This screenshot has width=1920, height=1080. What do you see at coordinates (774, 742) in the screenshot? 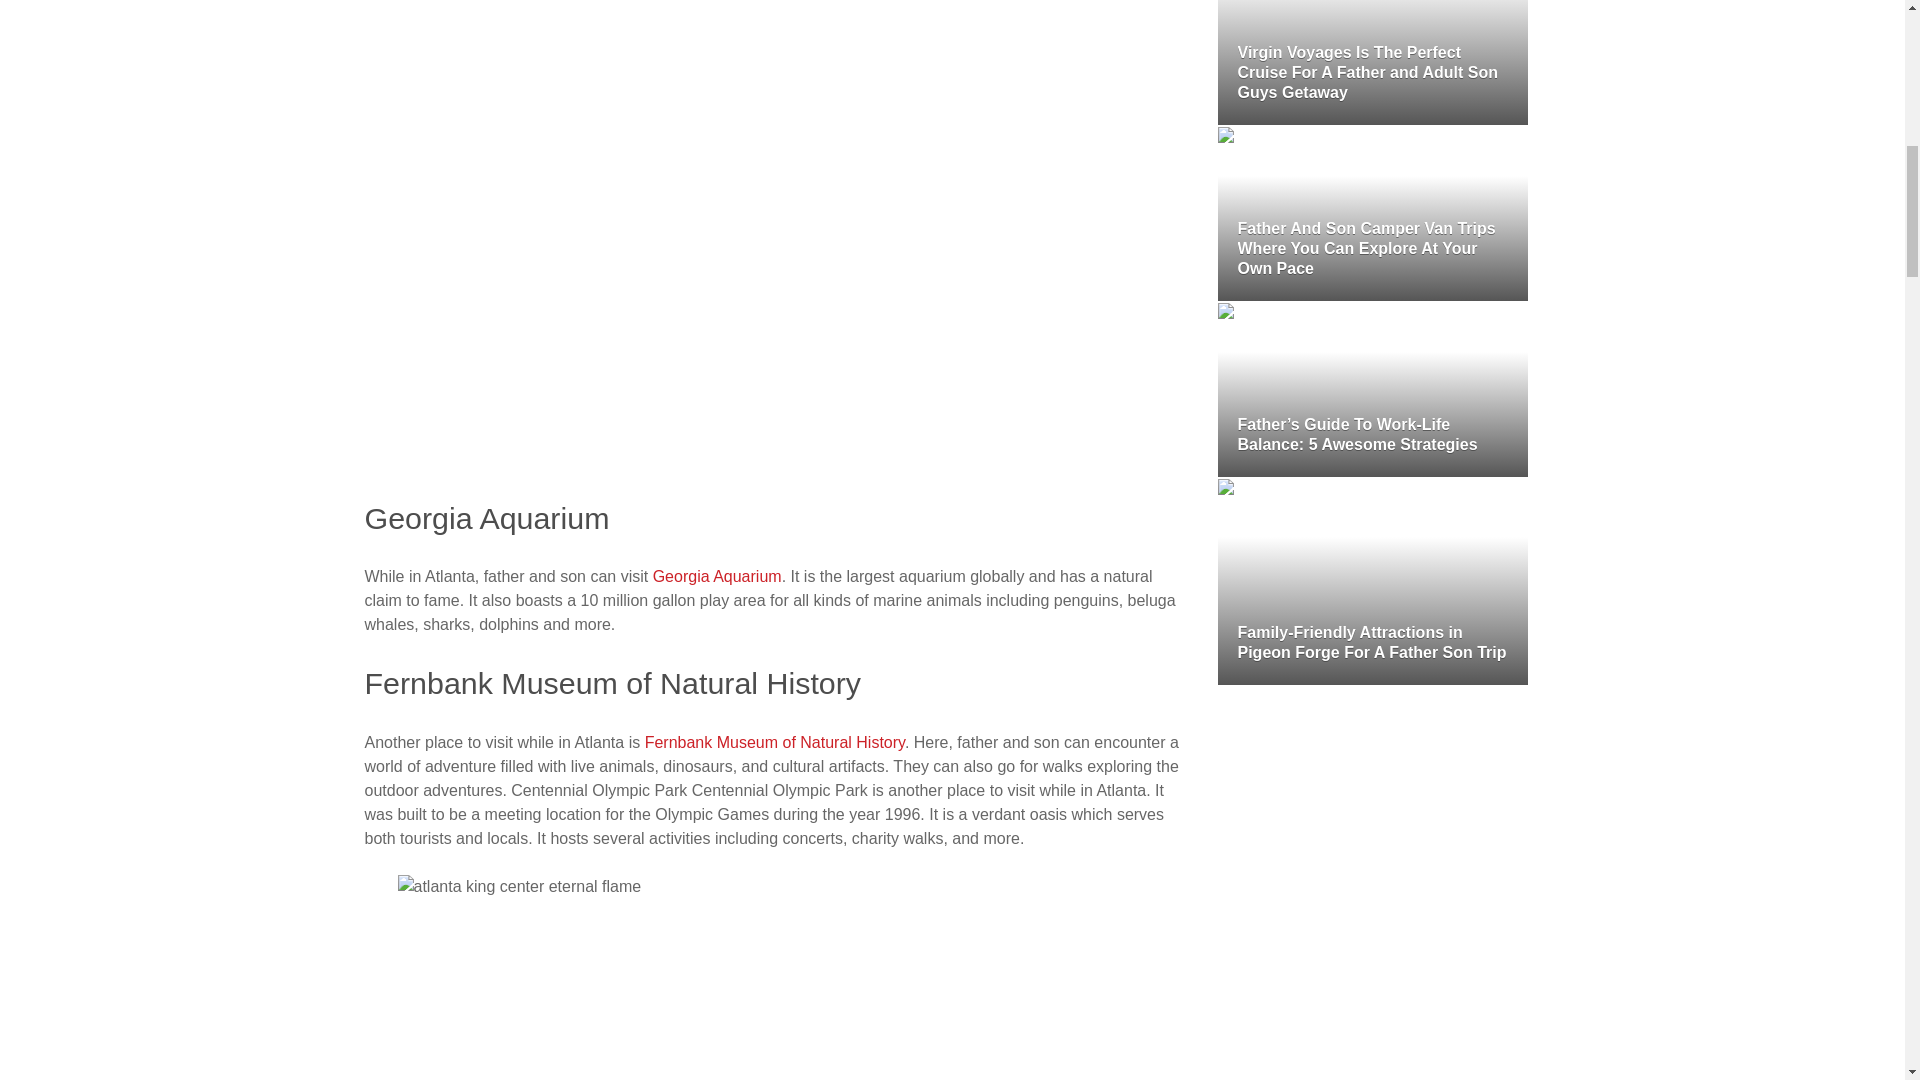
I see `Fernbank Museum of Natural History` at bounding box center [774, 742].